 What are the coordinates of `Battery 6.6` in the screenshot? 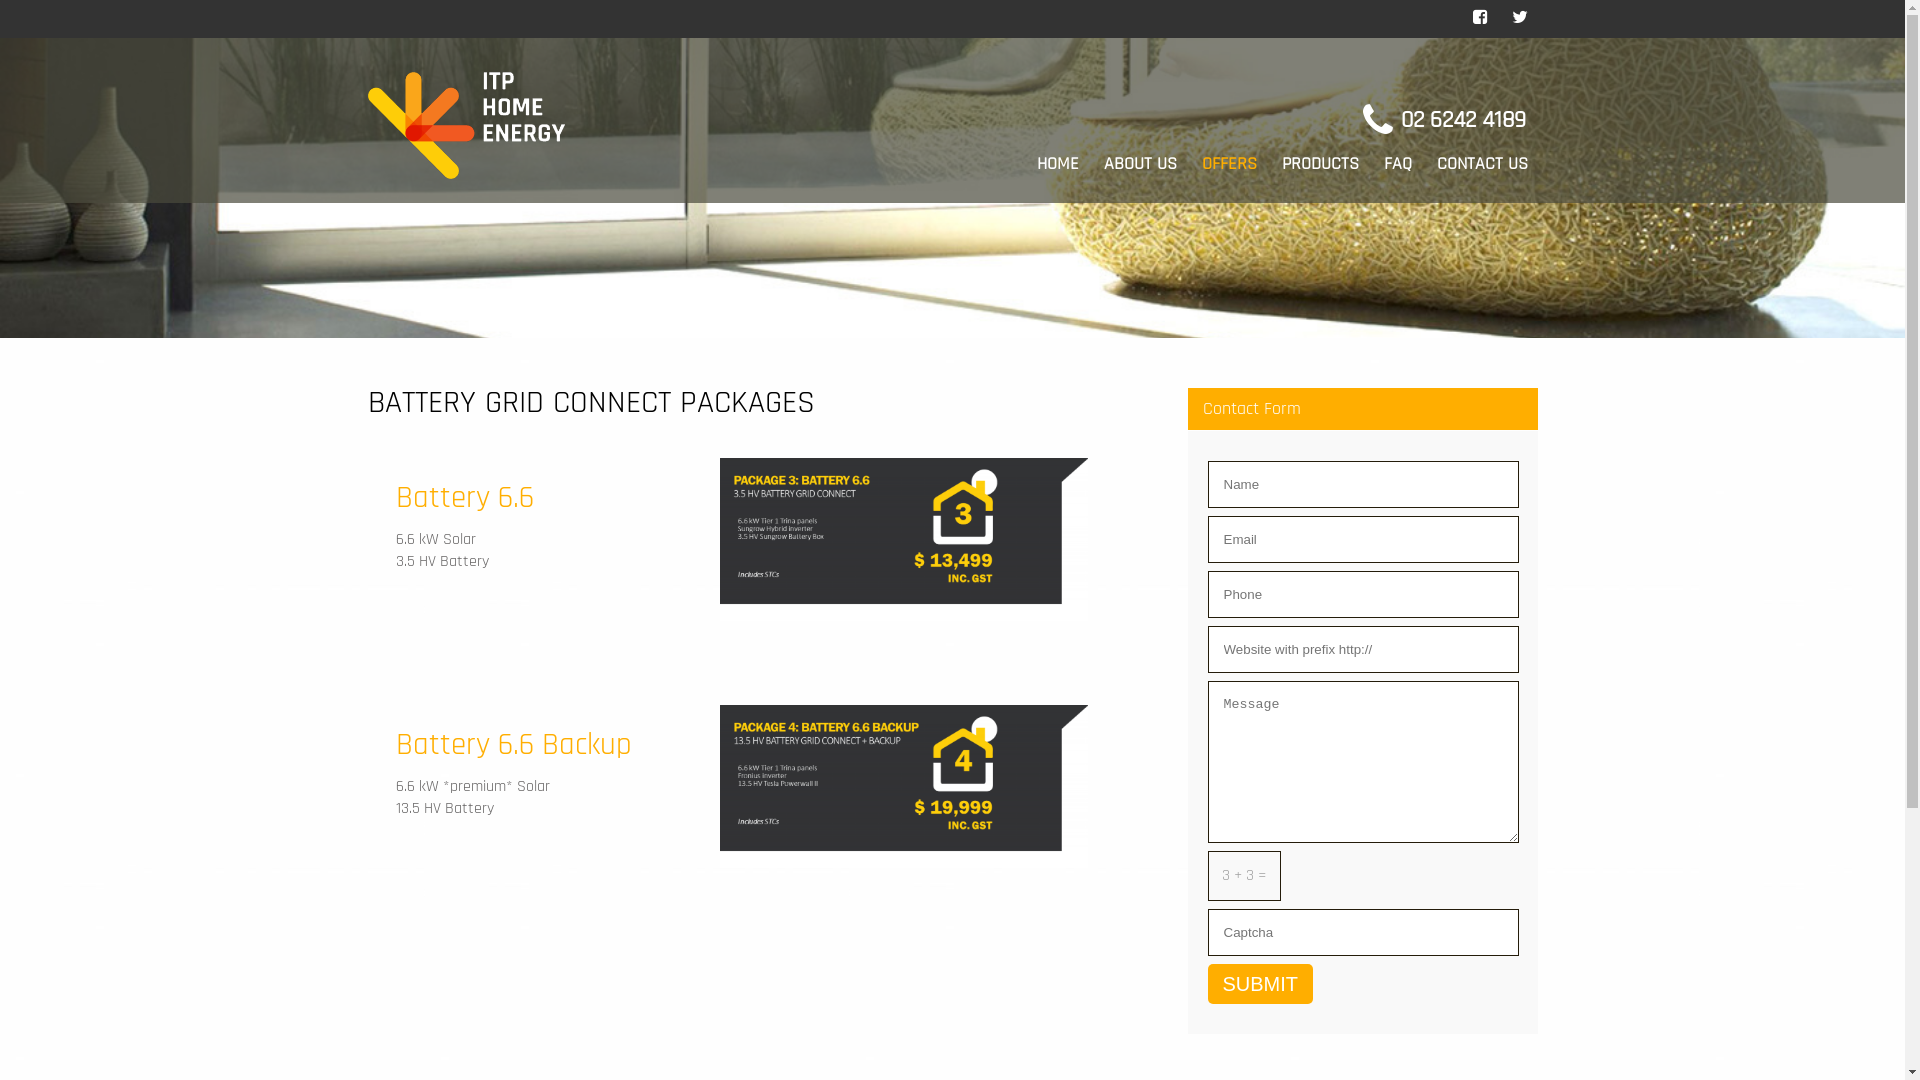 It's located at (465, 498).